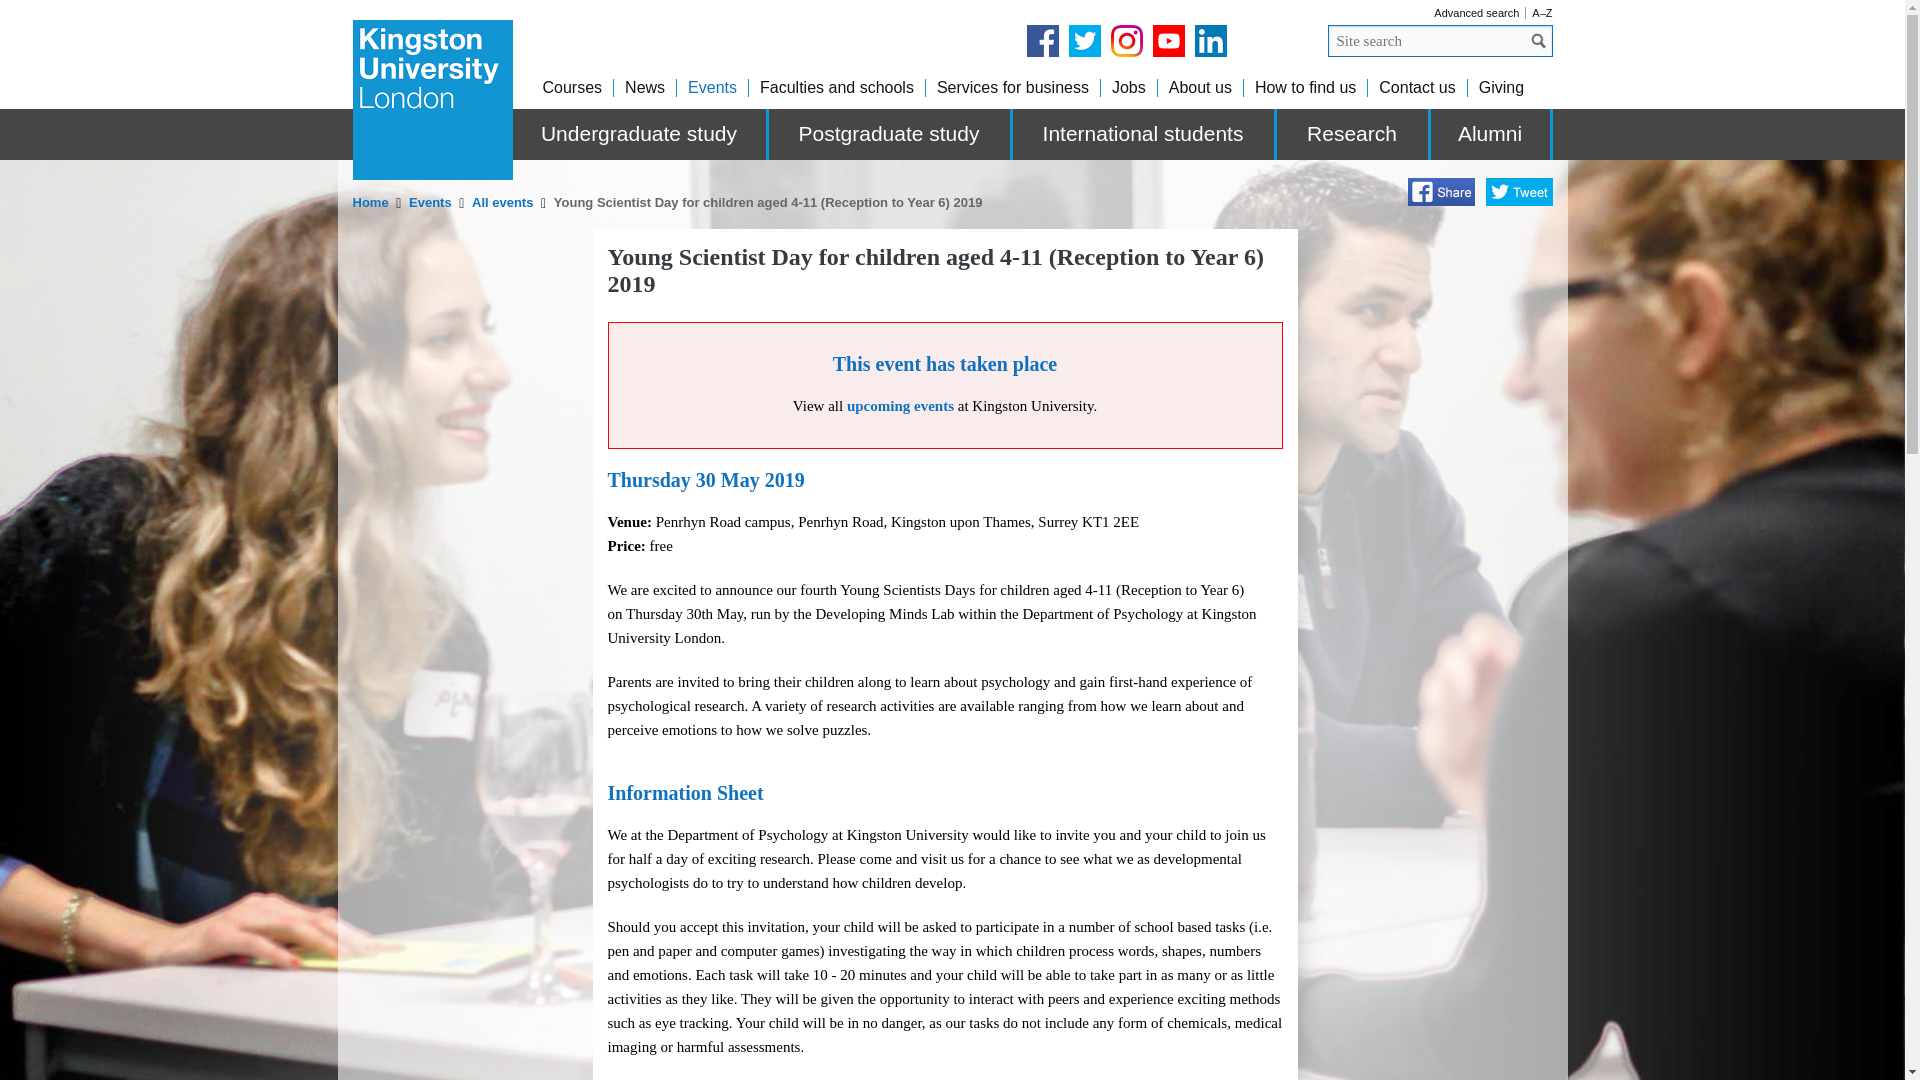 The height and width of the screenshot is (1080, 1920). I want to click on Postgraduate study, so click(890, 134).